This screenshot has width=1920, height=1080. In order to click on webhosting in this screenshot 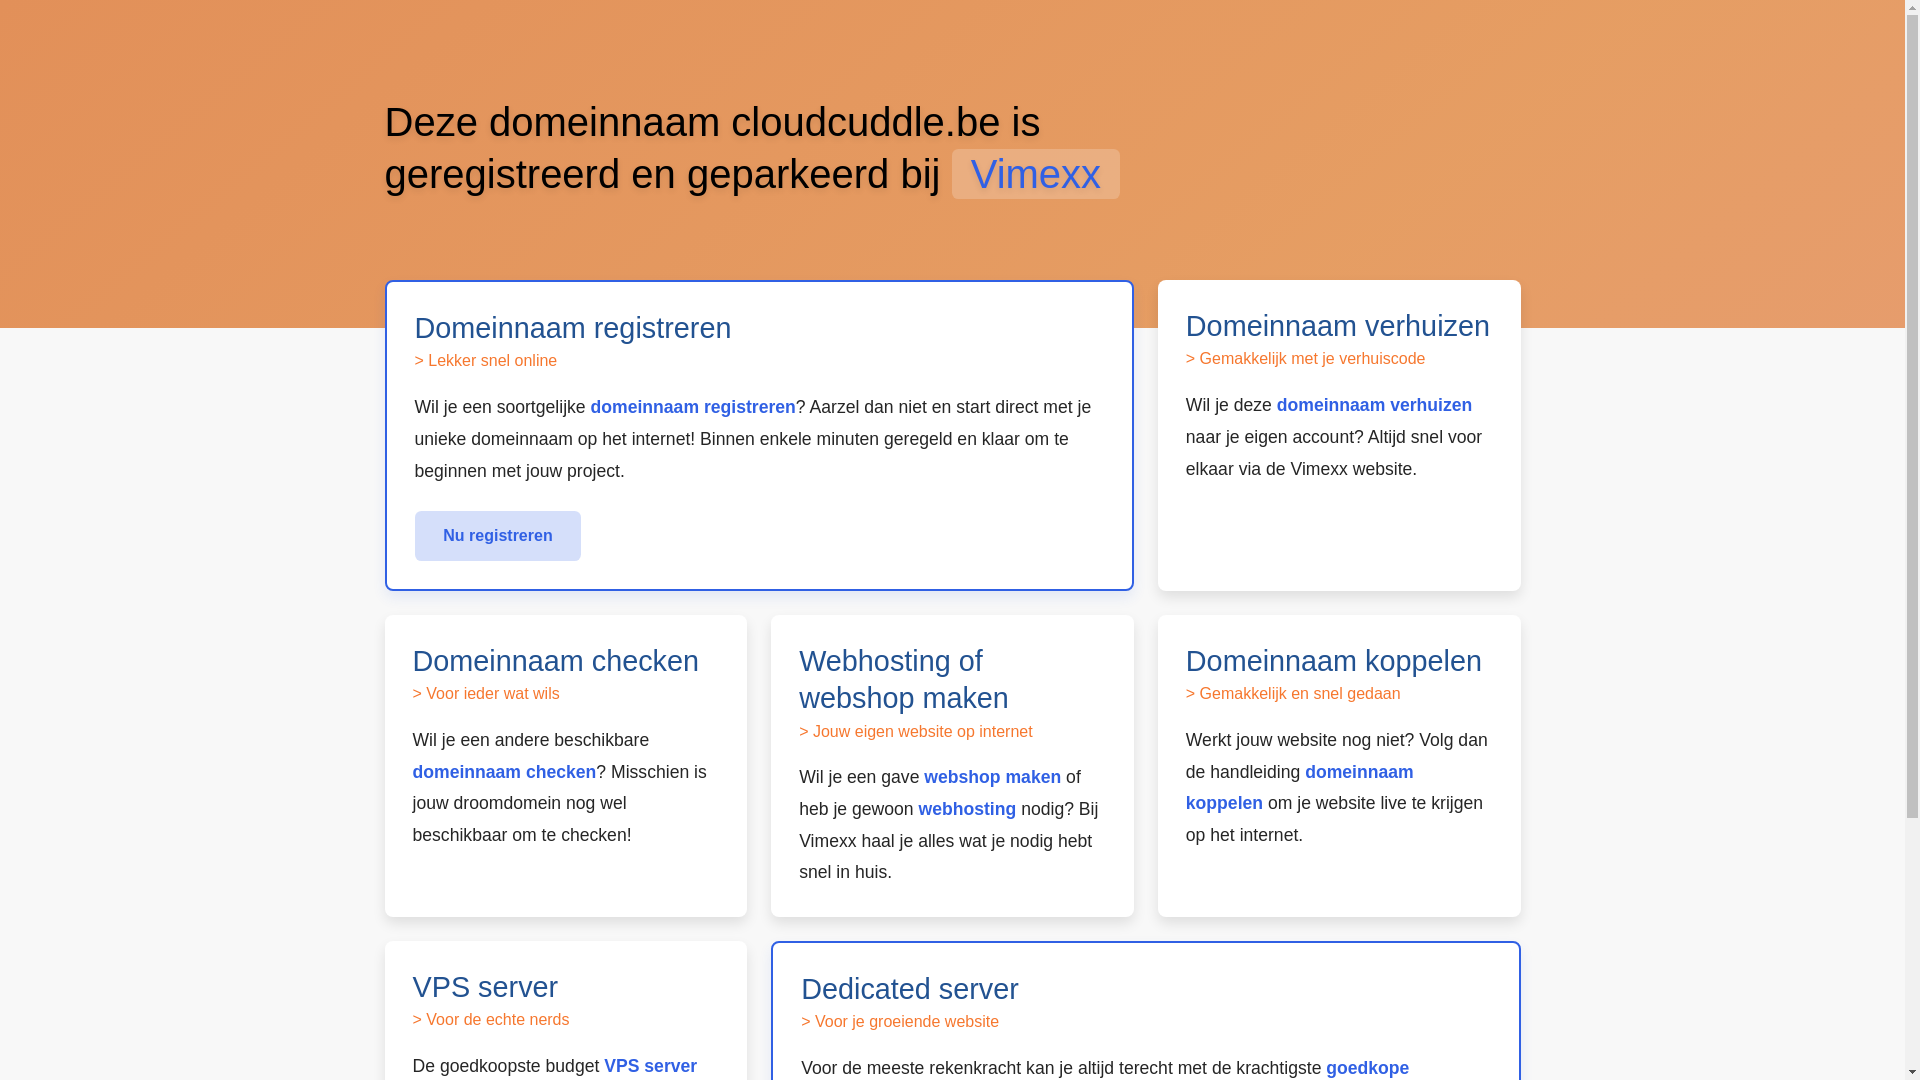, I will do `click(967, 809)`.